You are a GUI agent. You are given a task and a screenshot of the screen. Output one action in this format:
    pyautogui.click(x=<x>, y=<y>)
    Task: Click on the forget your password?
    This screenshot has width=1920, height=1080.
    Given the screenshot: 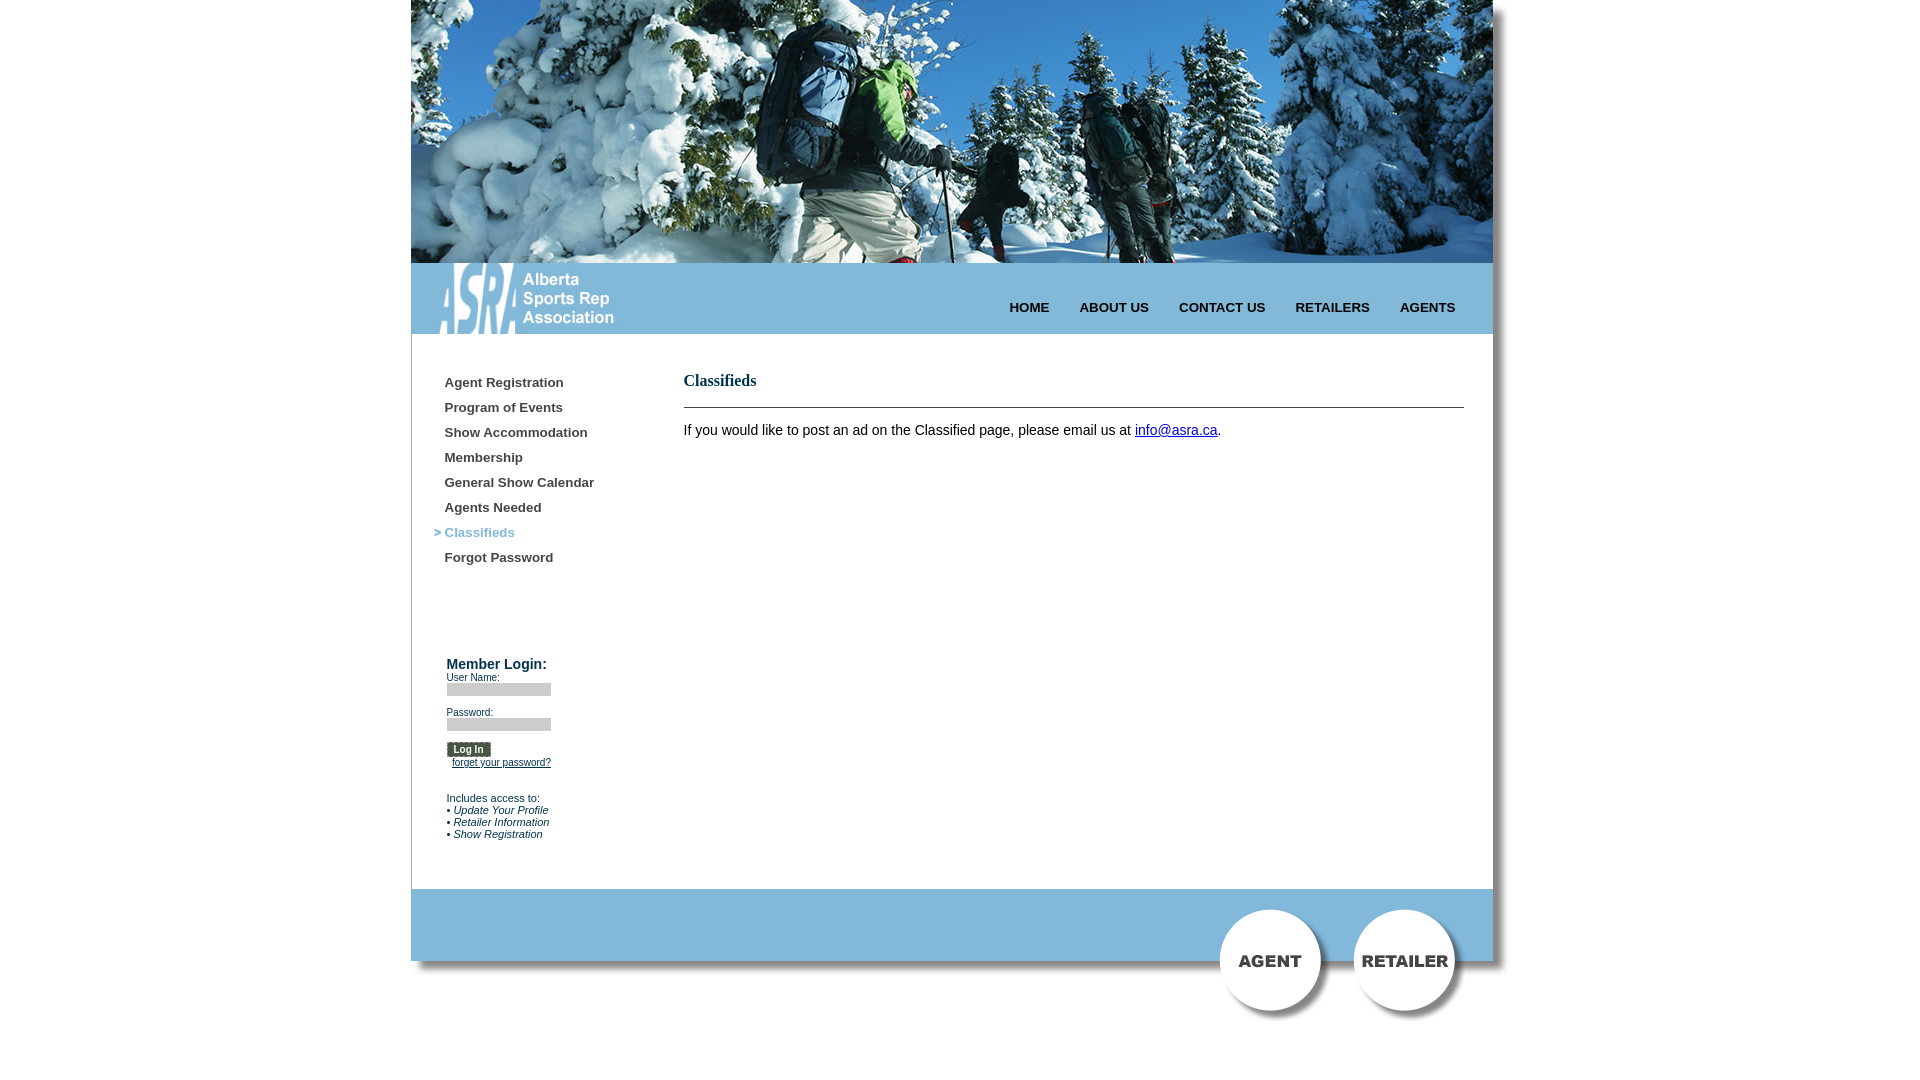 What is the action you would take?
    pyautogui.click(x=502, y=762)
    